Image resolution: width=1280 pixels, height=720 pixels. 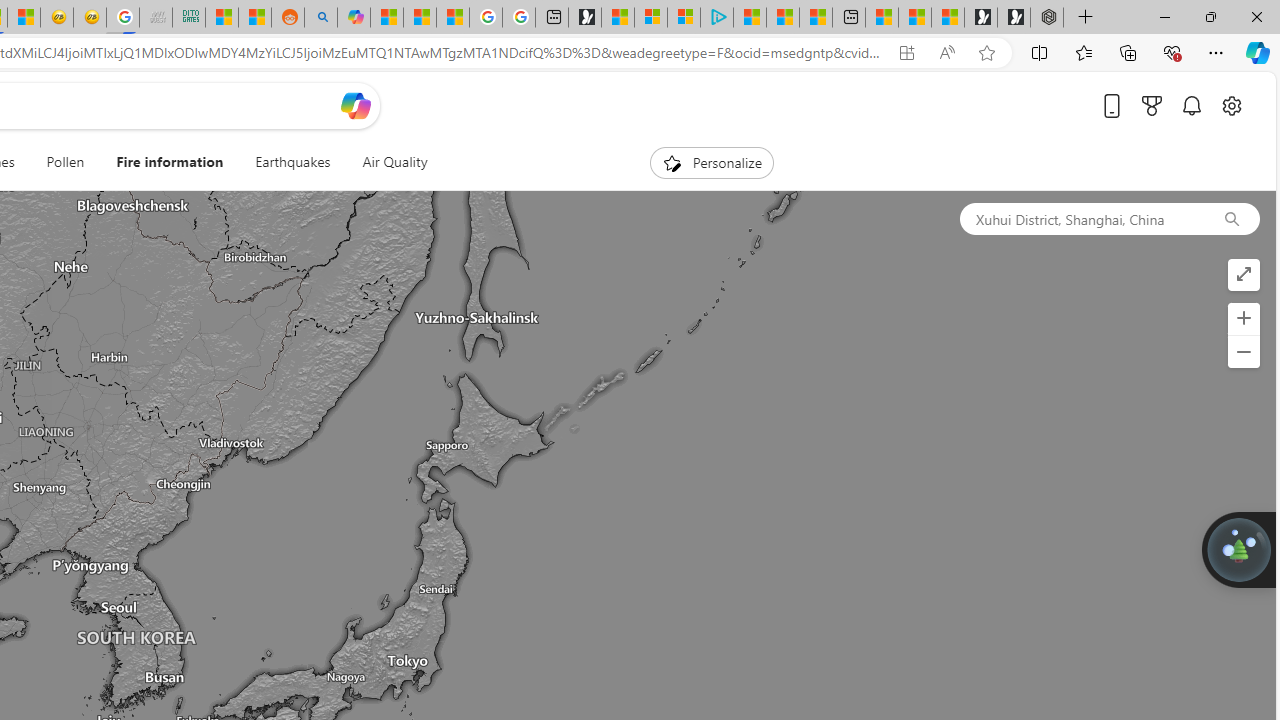 What do you see at coordinates (1243, 318) in the screenshot?
I see `Zoom in` at bounding box center [1243, 318].